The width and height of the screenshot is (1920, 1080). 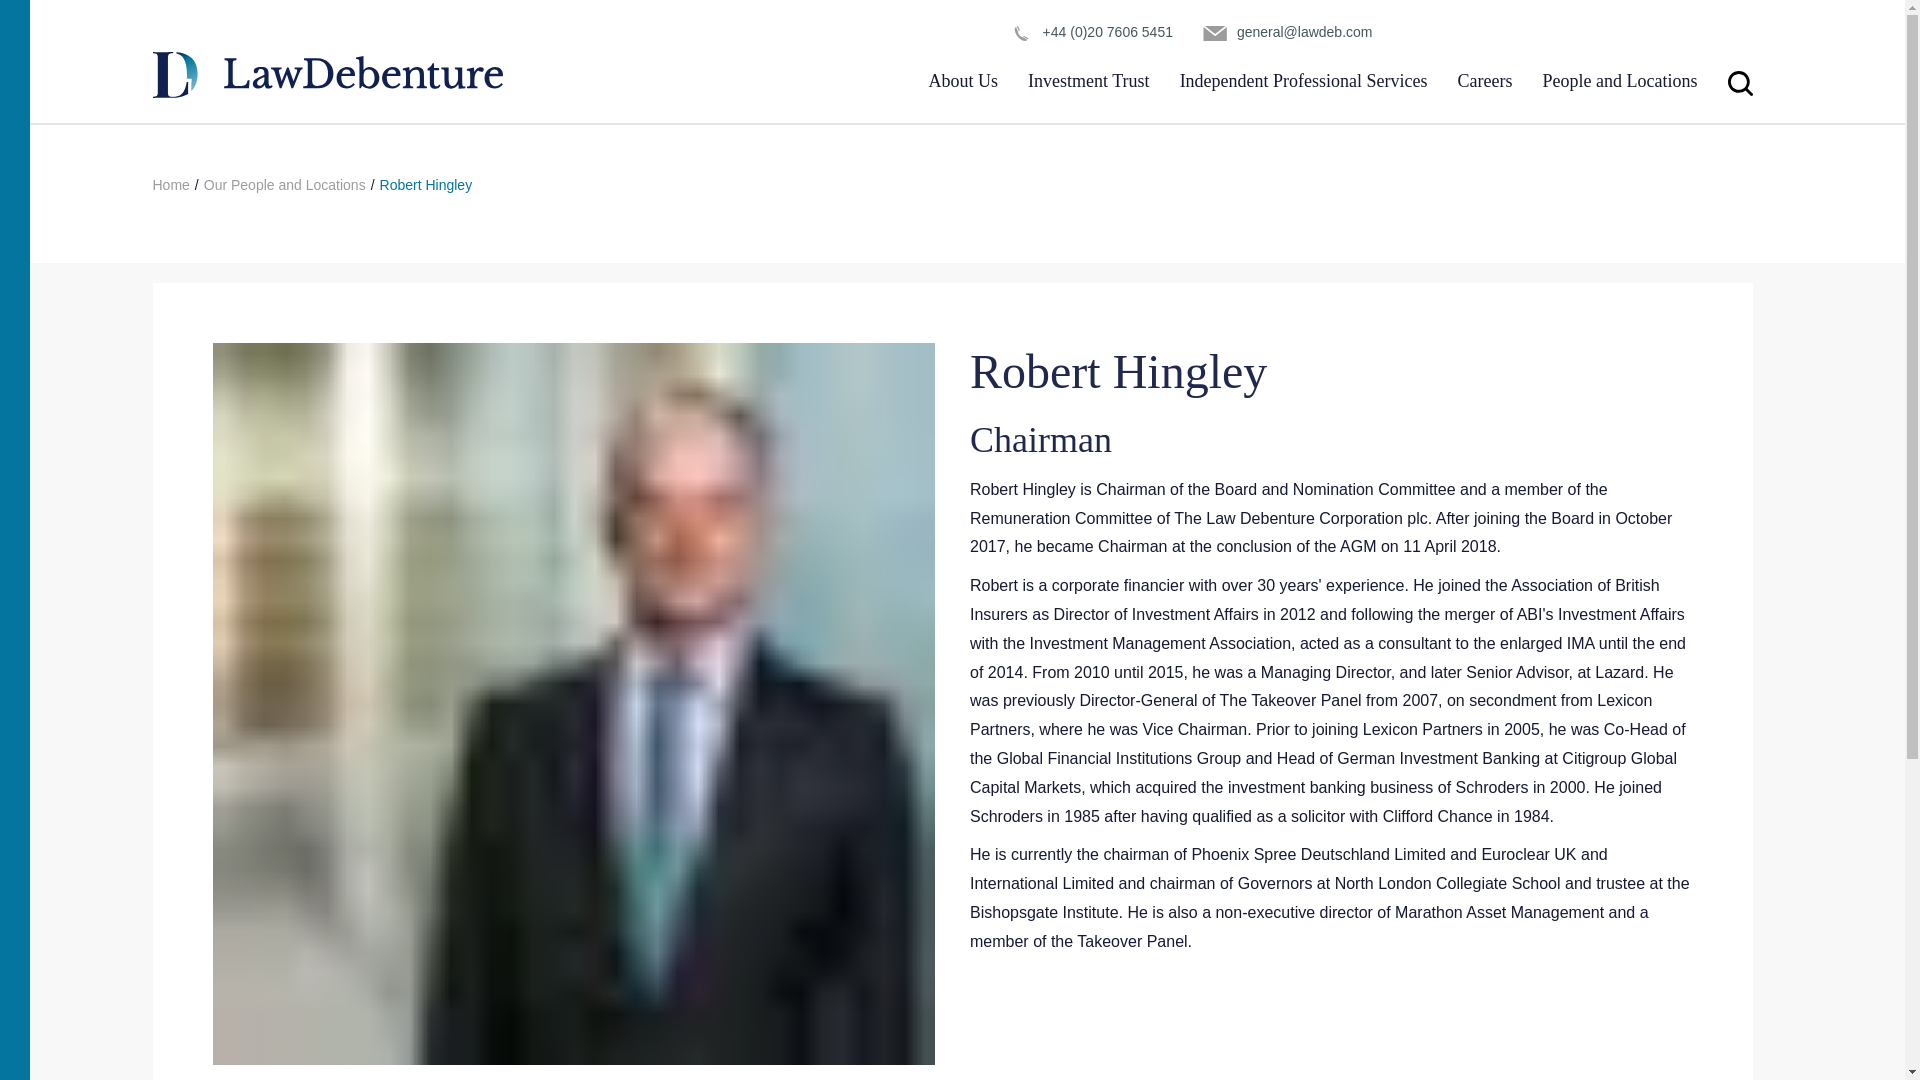 I want to click on Independent Professional Services, so click(x=1304, y=80).